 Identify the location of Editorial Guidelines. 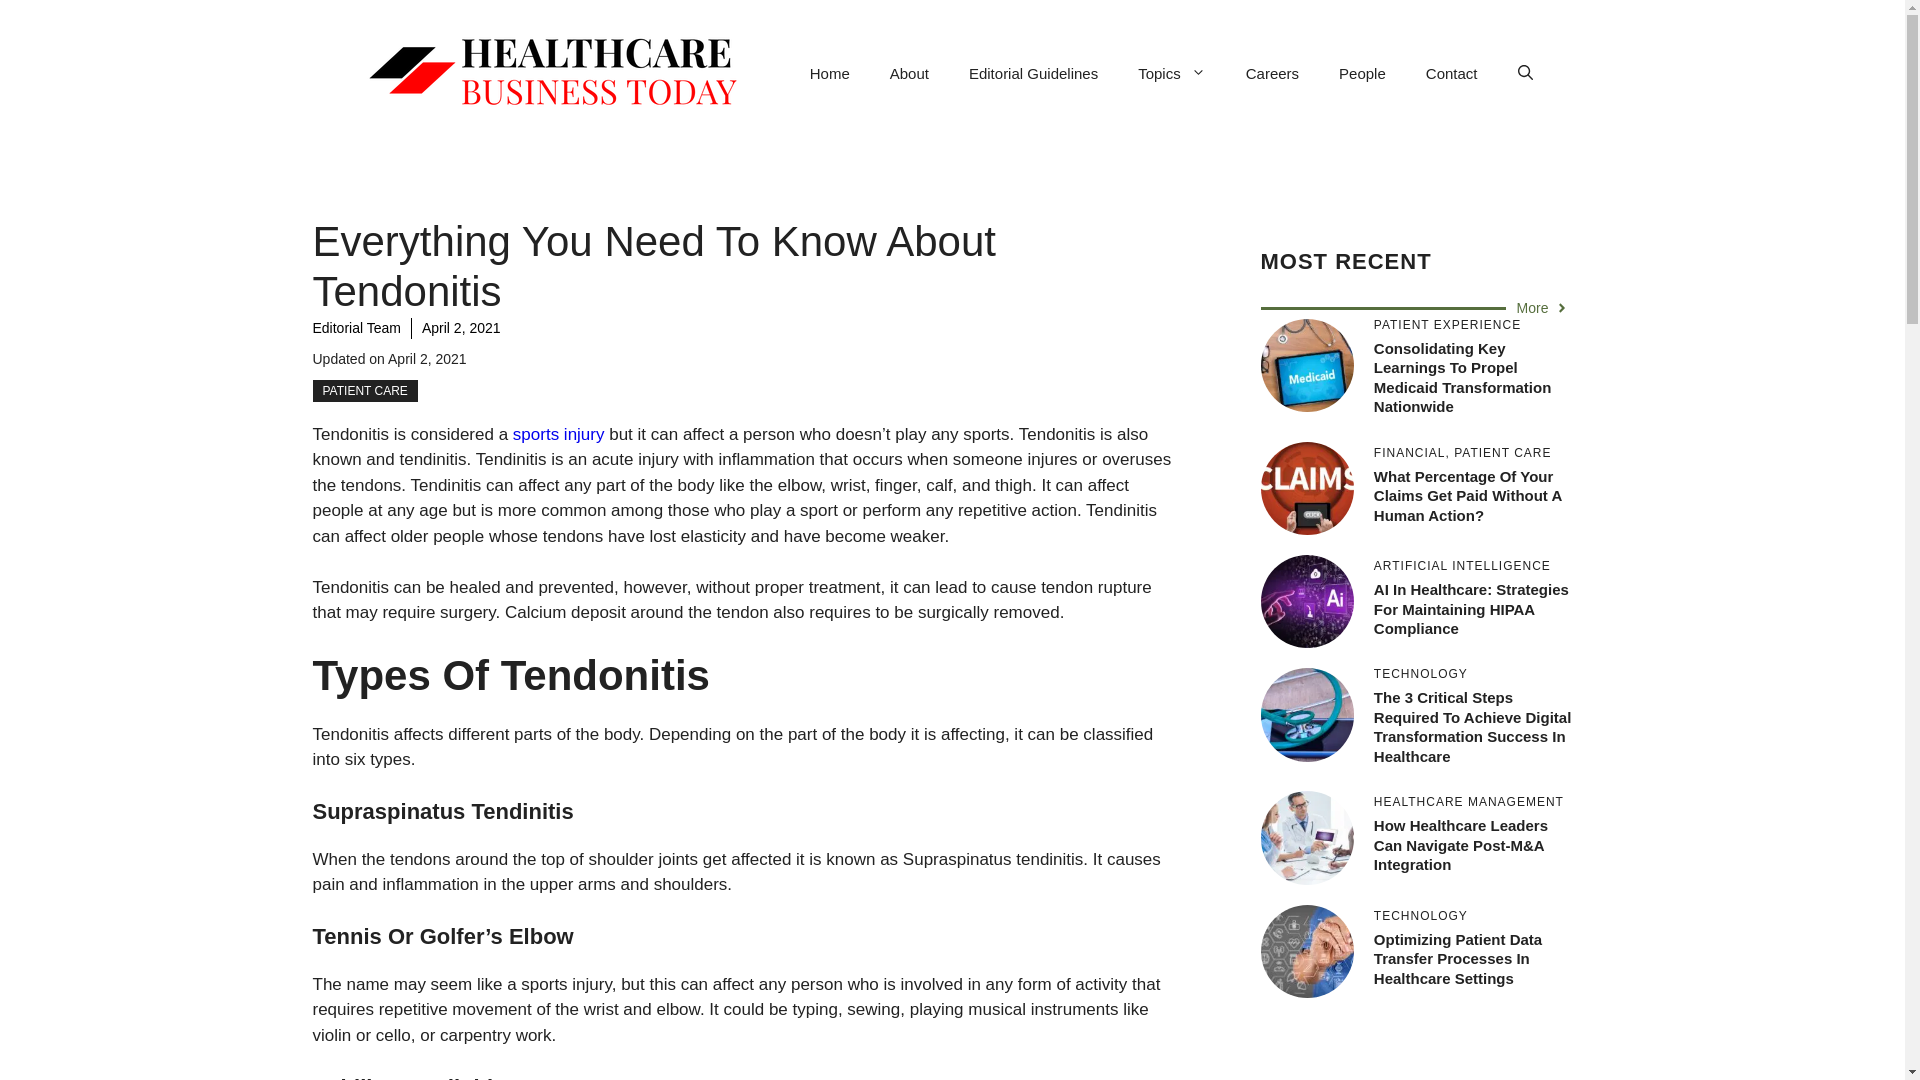
(1032, 74).